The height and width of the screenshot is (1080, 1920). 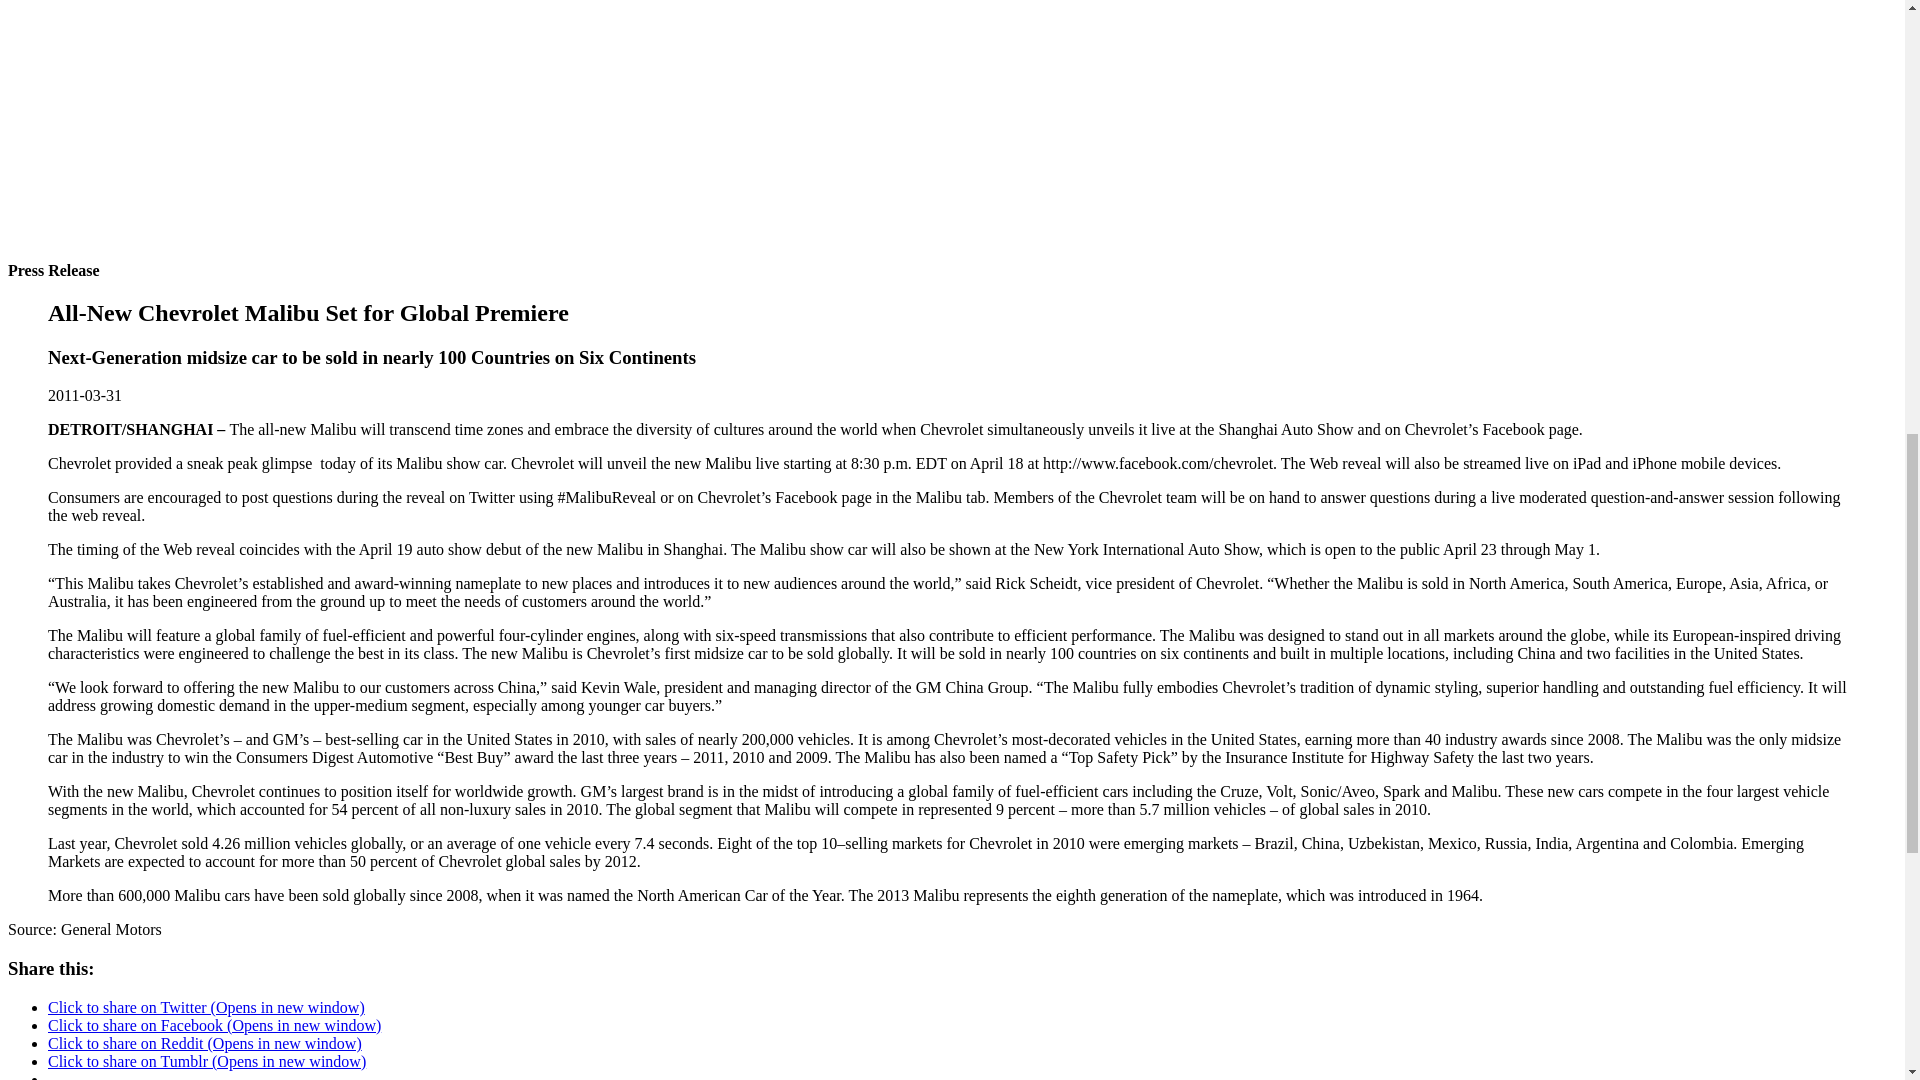 What do you see at coordinates (205, 1042) in the screenshot?
I see `Click to share on Reddit` at bounding box center [205, 1042].